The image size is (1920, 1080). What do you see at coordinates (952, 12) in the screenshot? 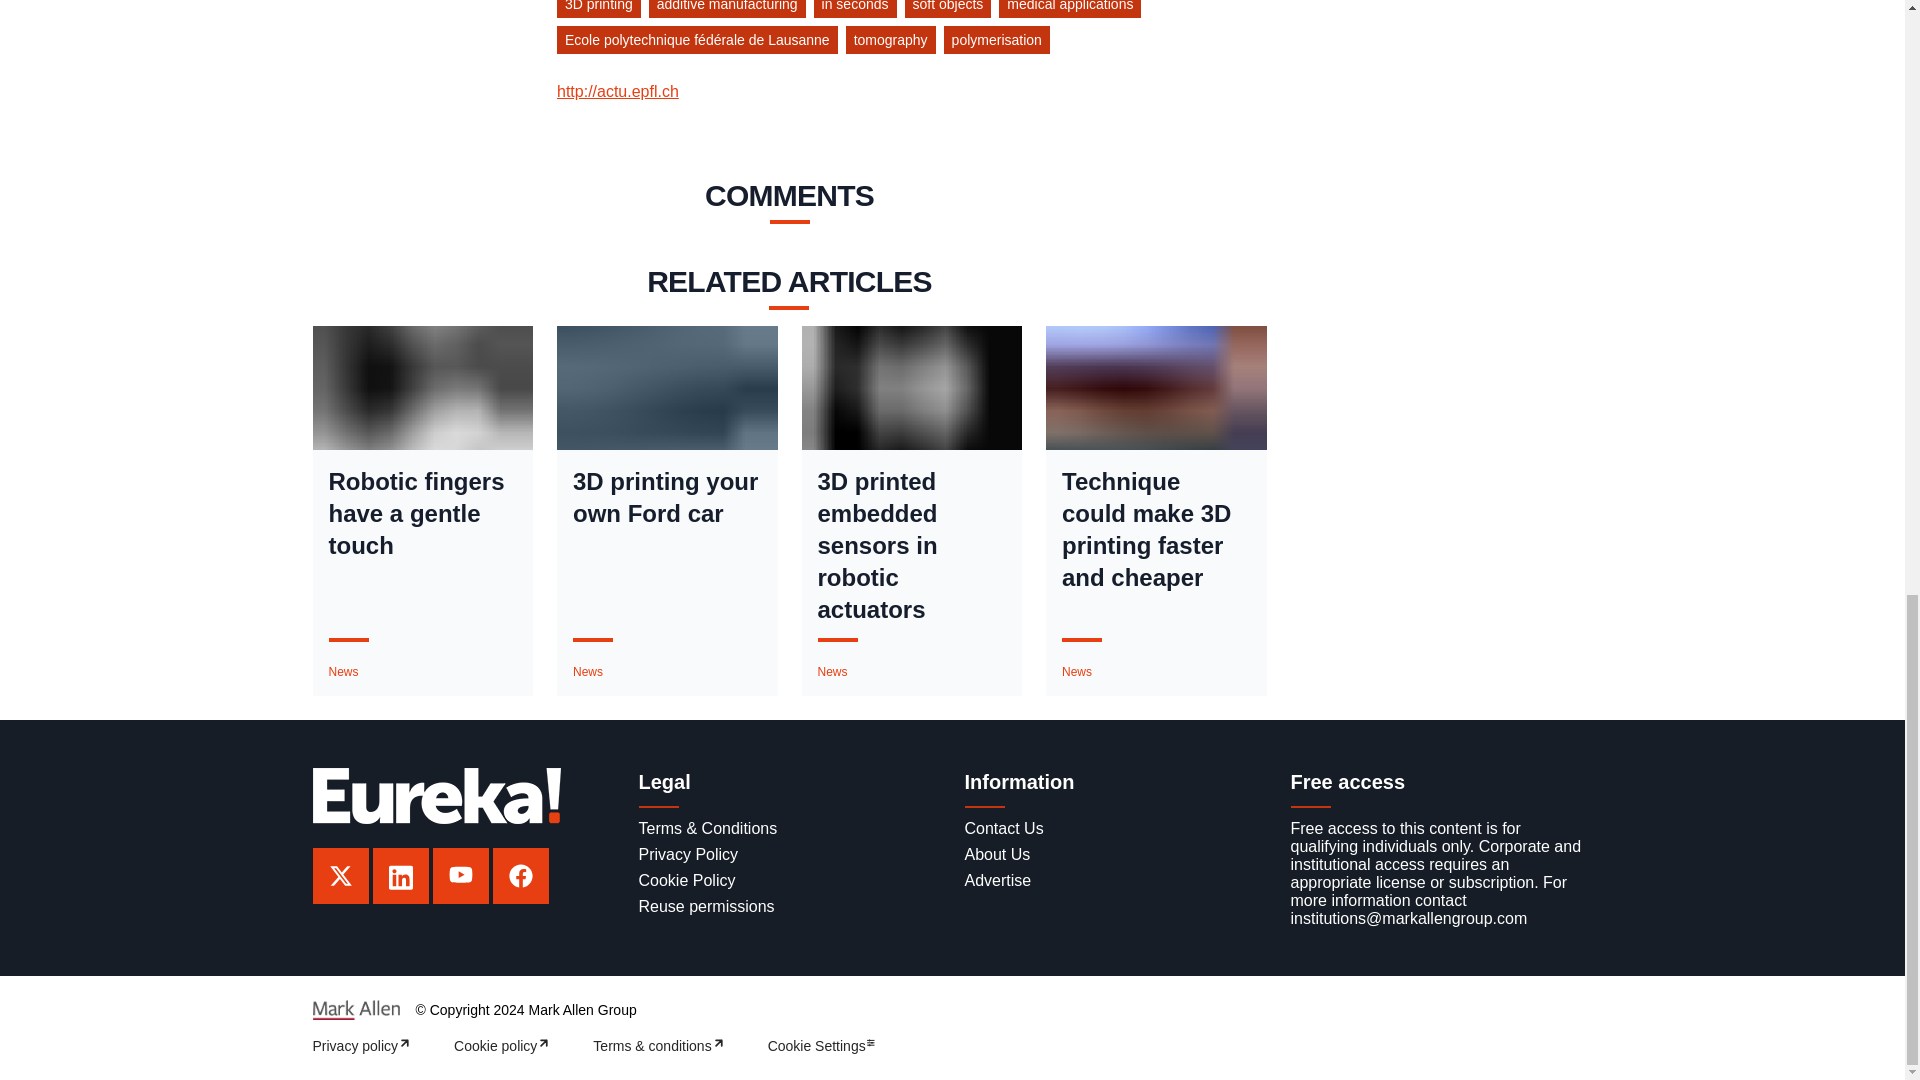
I see `soft objects` at bounding box center [952, 12].